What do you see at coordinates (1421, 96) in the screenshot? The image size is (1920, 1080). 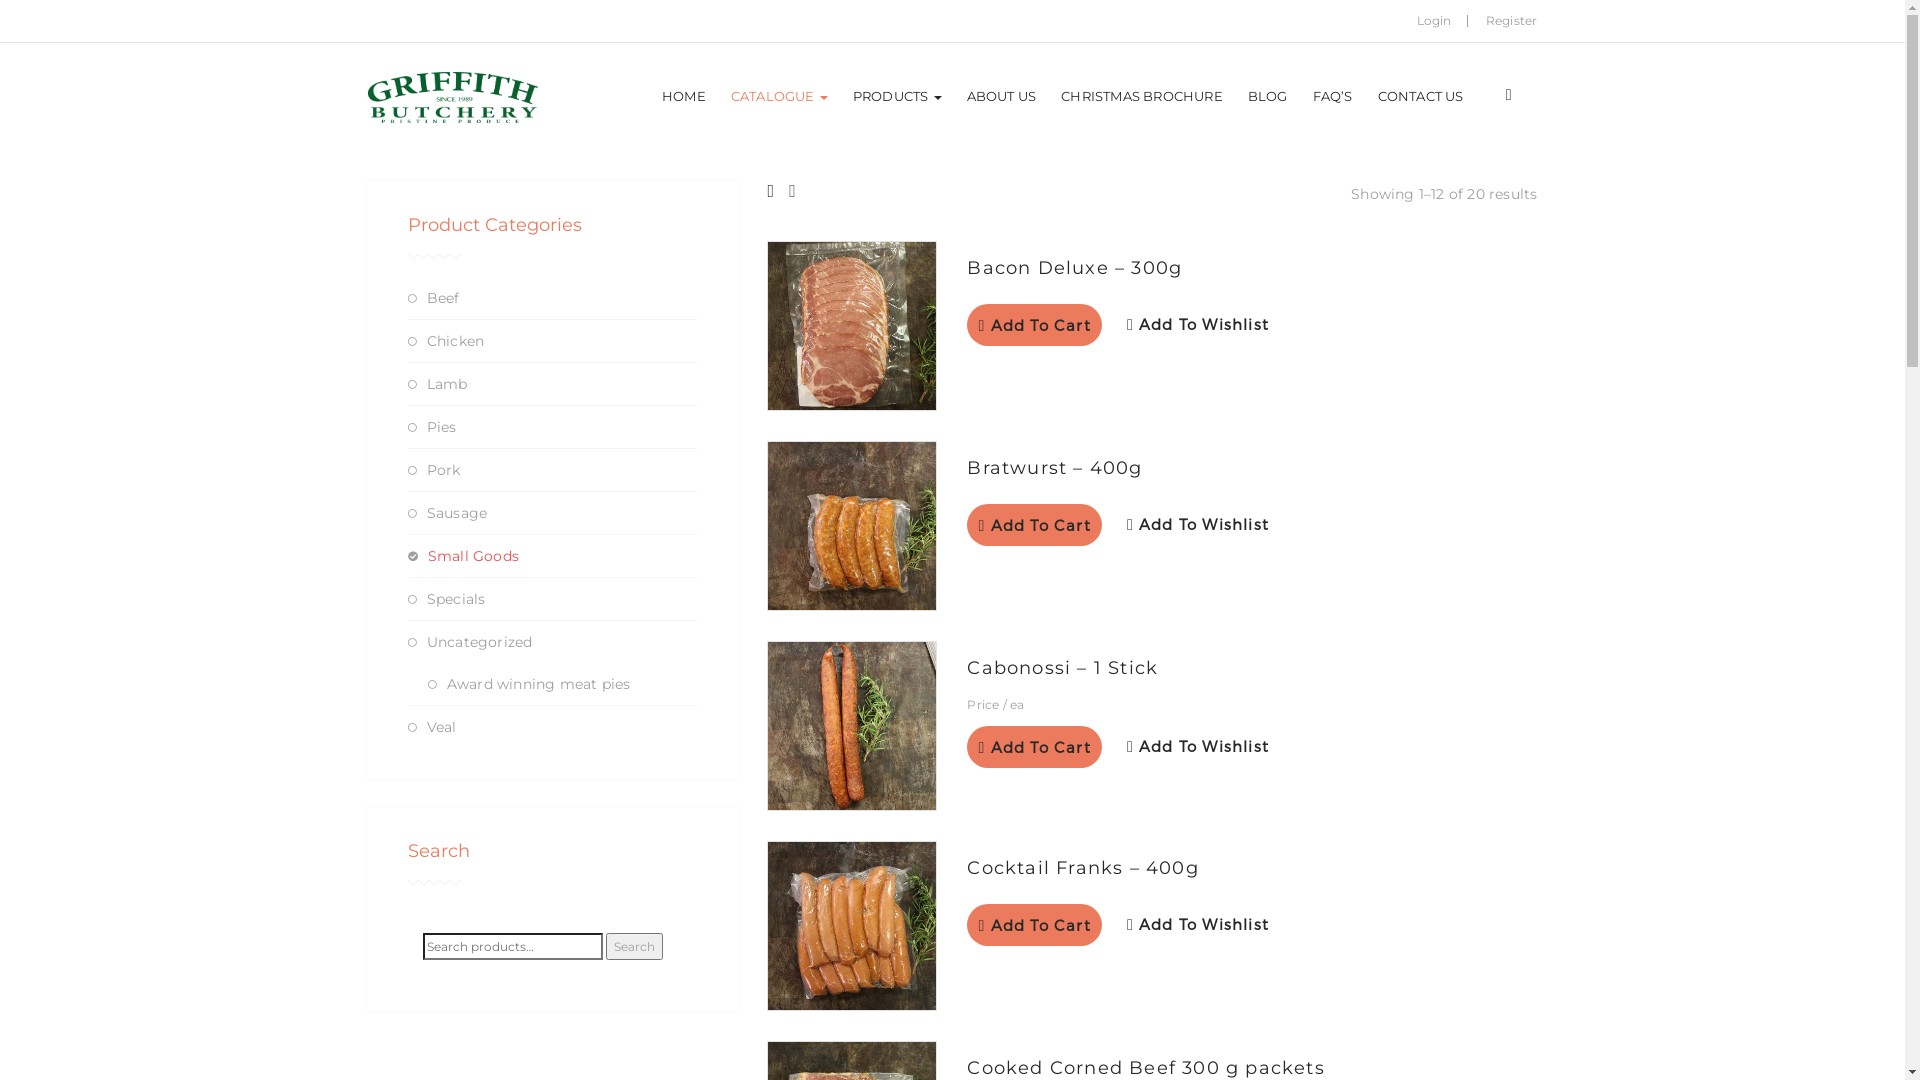 I see `CONTACT US` at bounding box center [1421, 96].